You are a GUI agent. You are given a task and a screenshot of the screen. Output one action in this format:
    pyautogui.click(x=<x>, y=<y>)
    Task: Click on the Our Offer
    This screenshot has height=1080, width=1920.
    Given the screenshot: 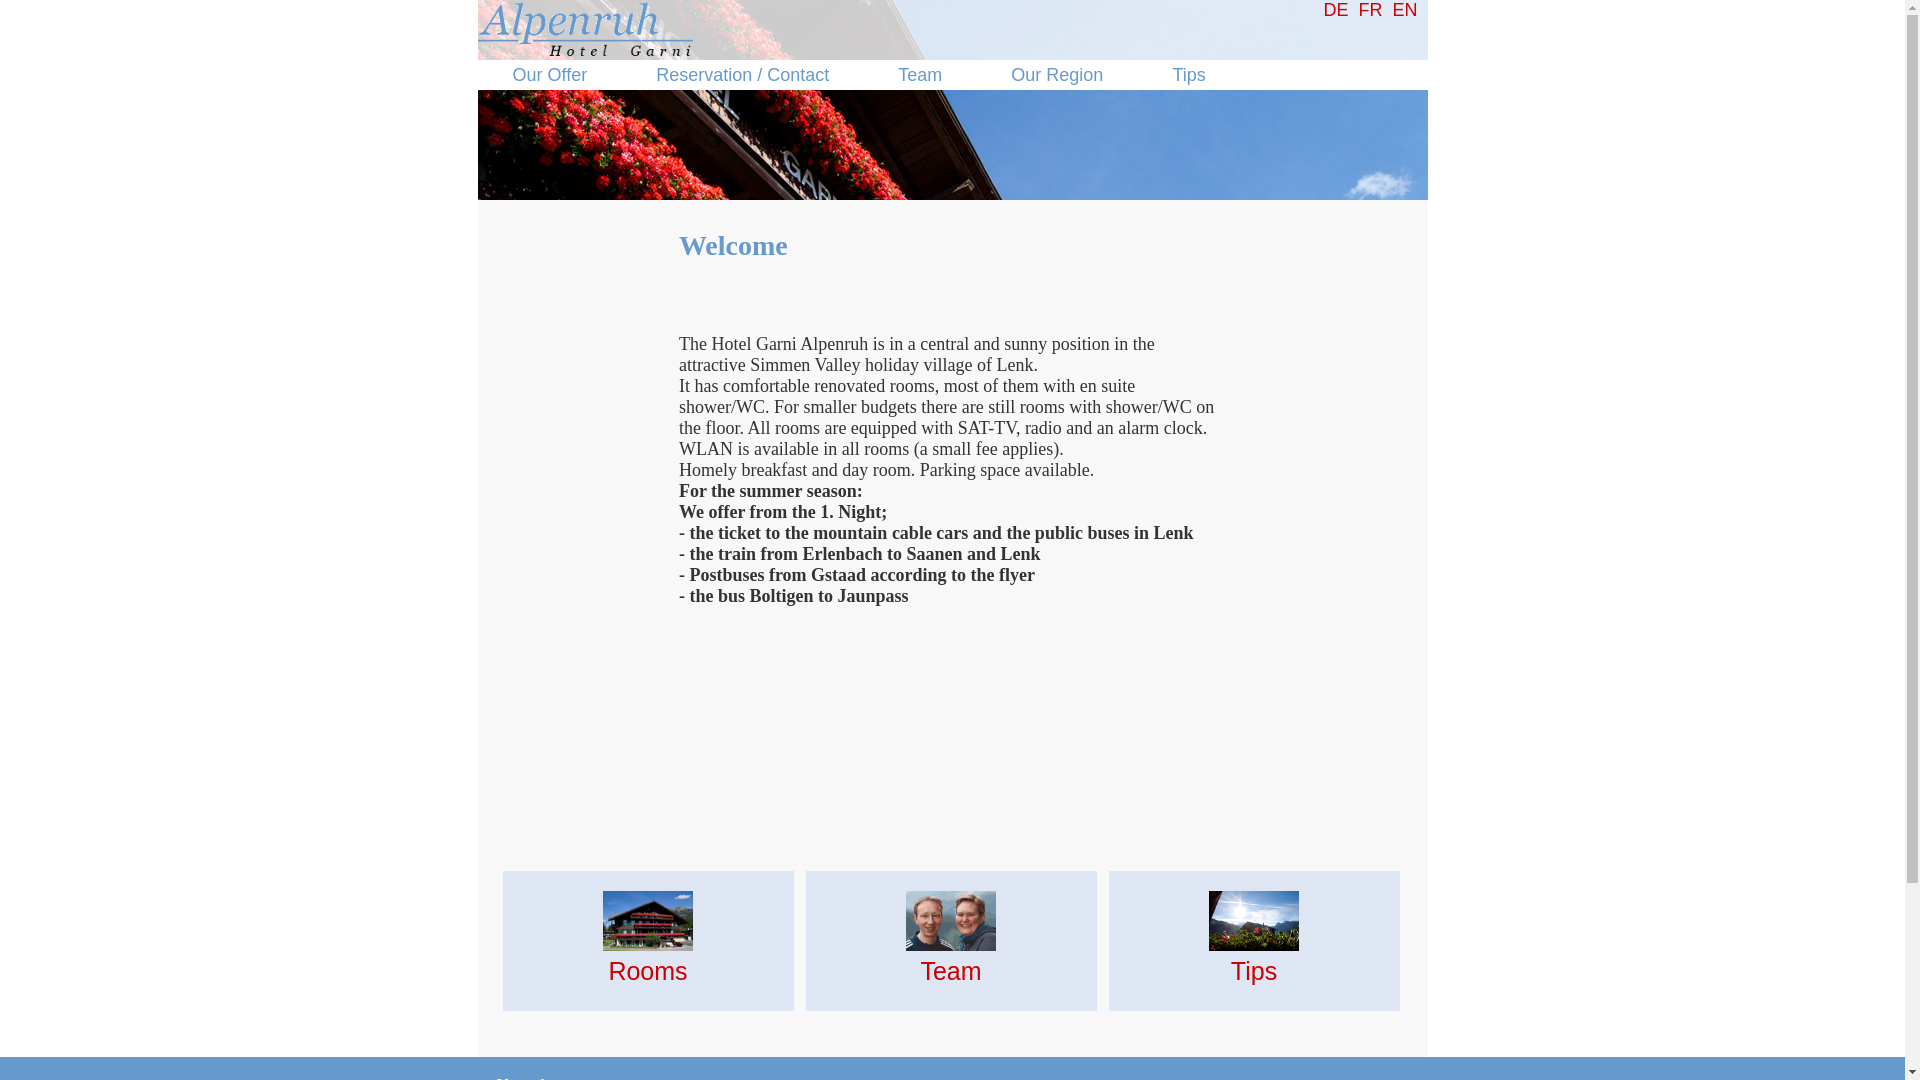 What is the action you would take?
    pyautogui.click(x=550, y=75)
    